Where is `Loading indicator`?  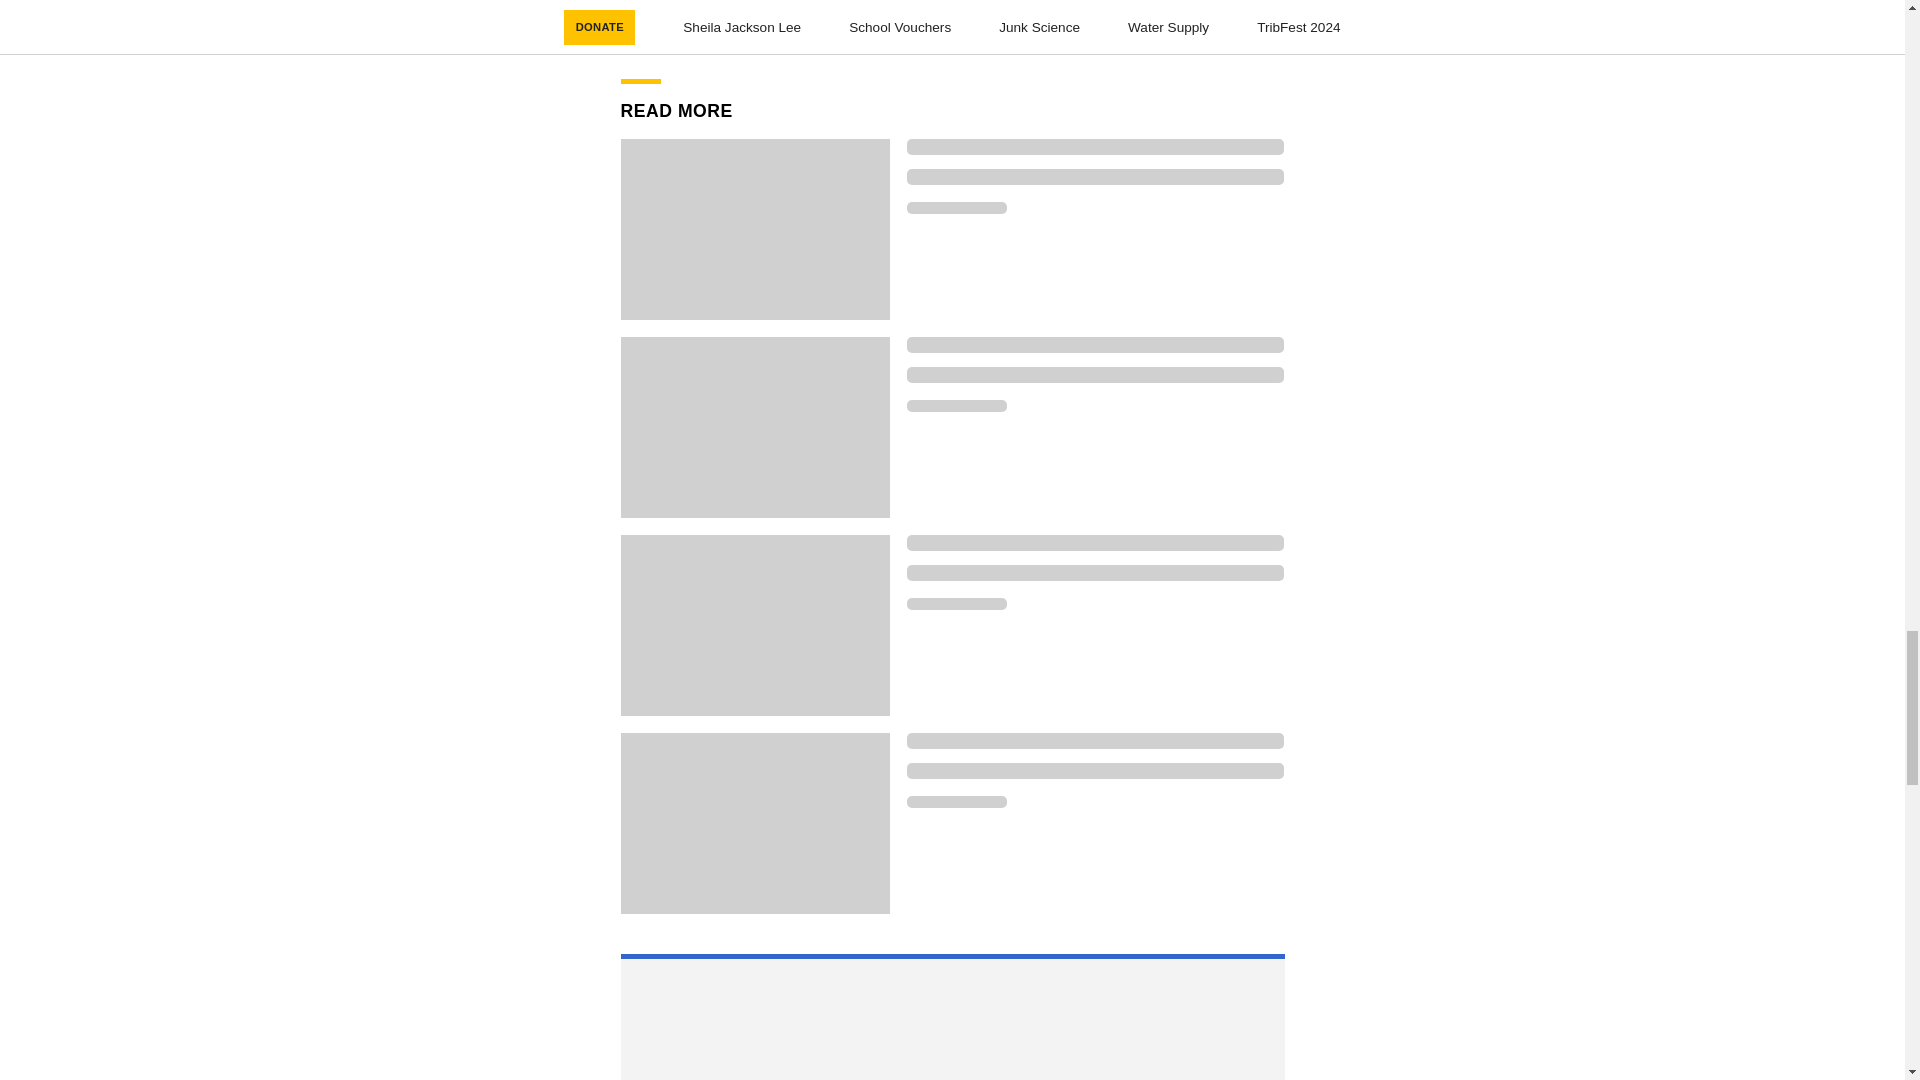
Loading indicator is located at coordinates (956, 405).